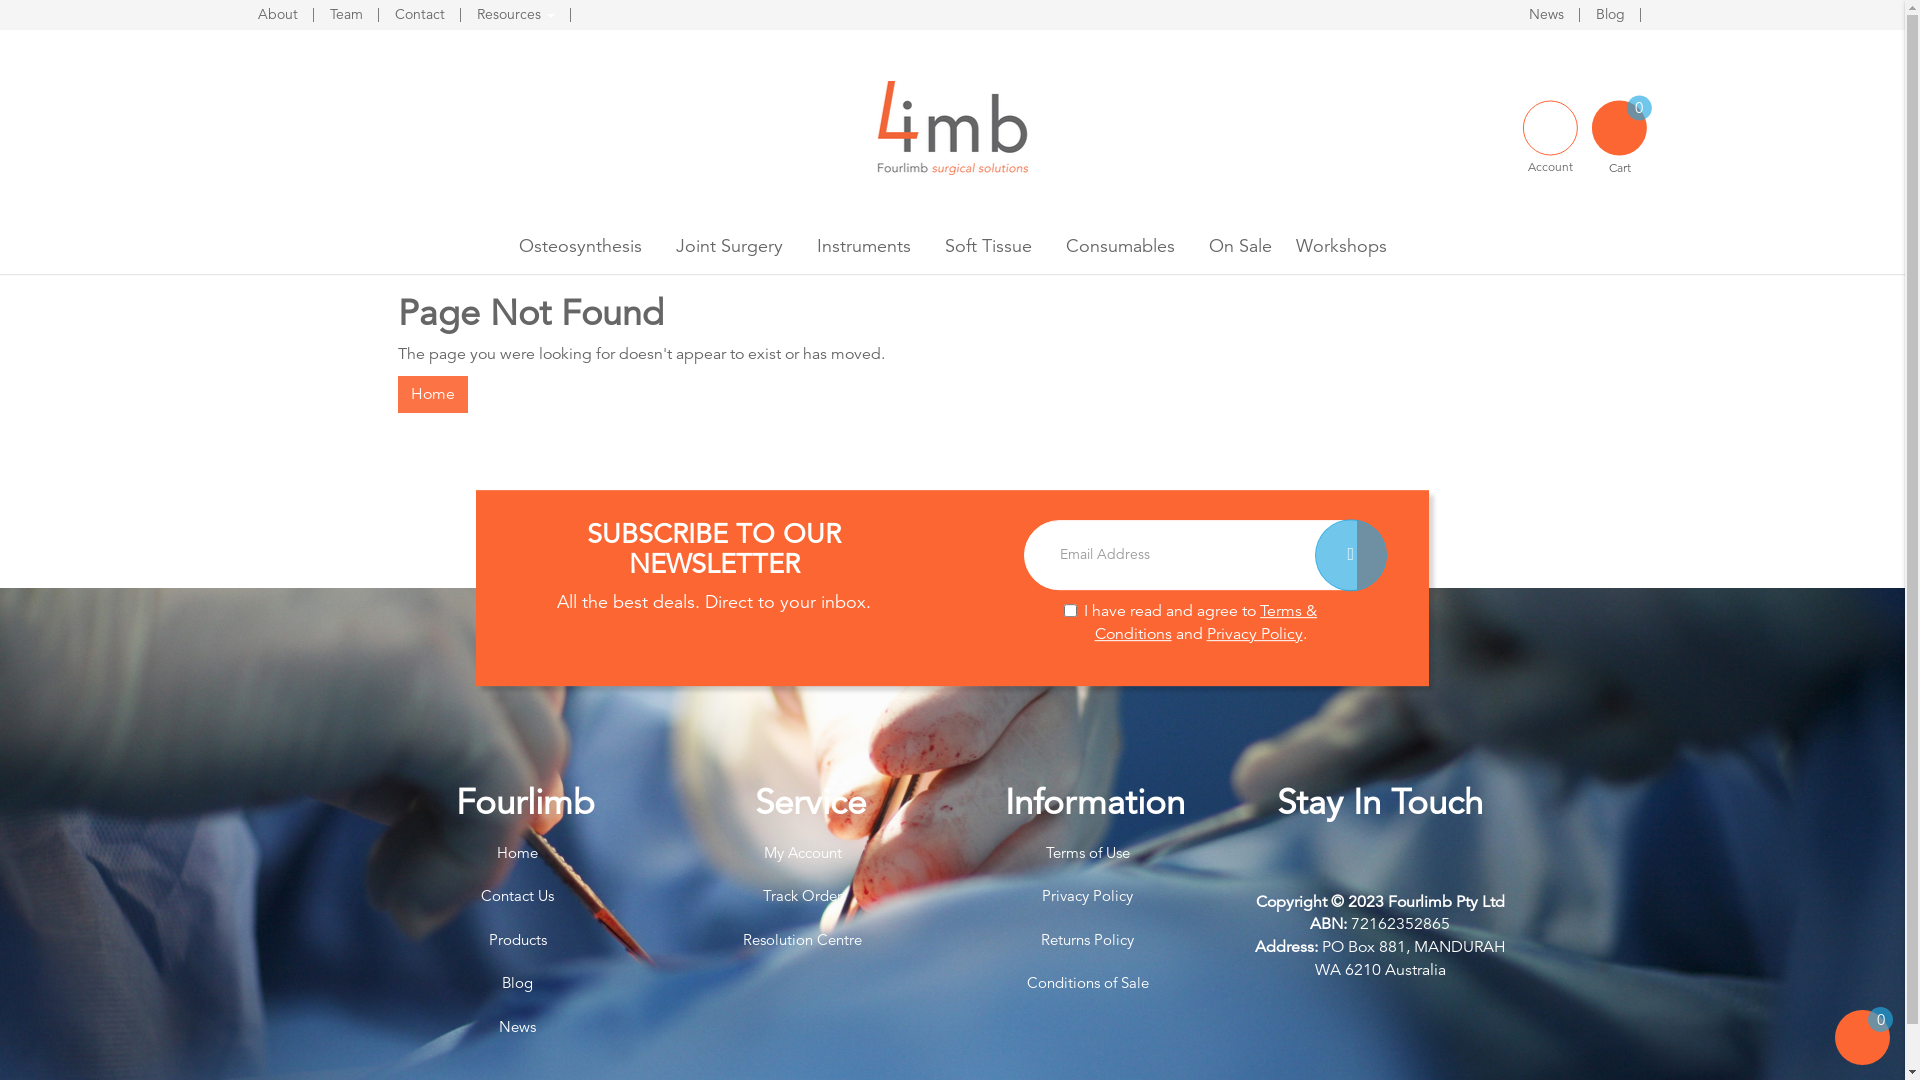  What do you see at coordinates (422, 14) in the screenshot?
I see `Contact` at bounding box center [422, 14].